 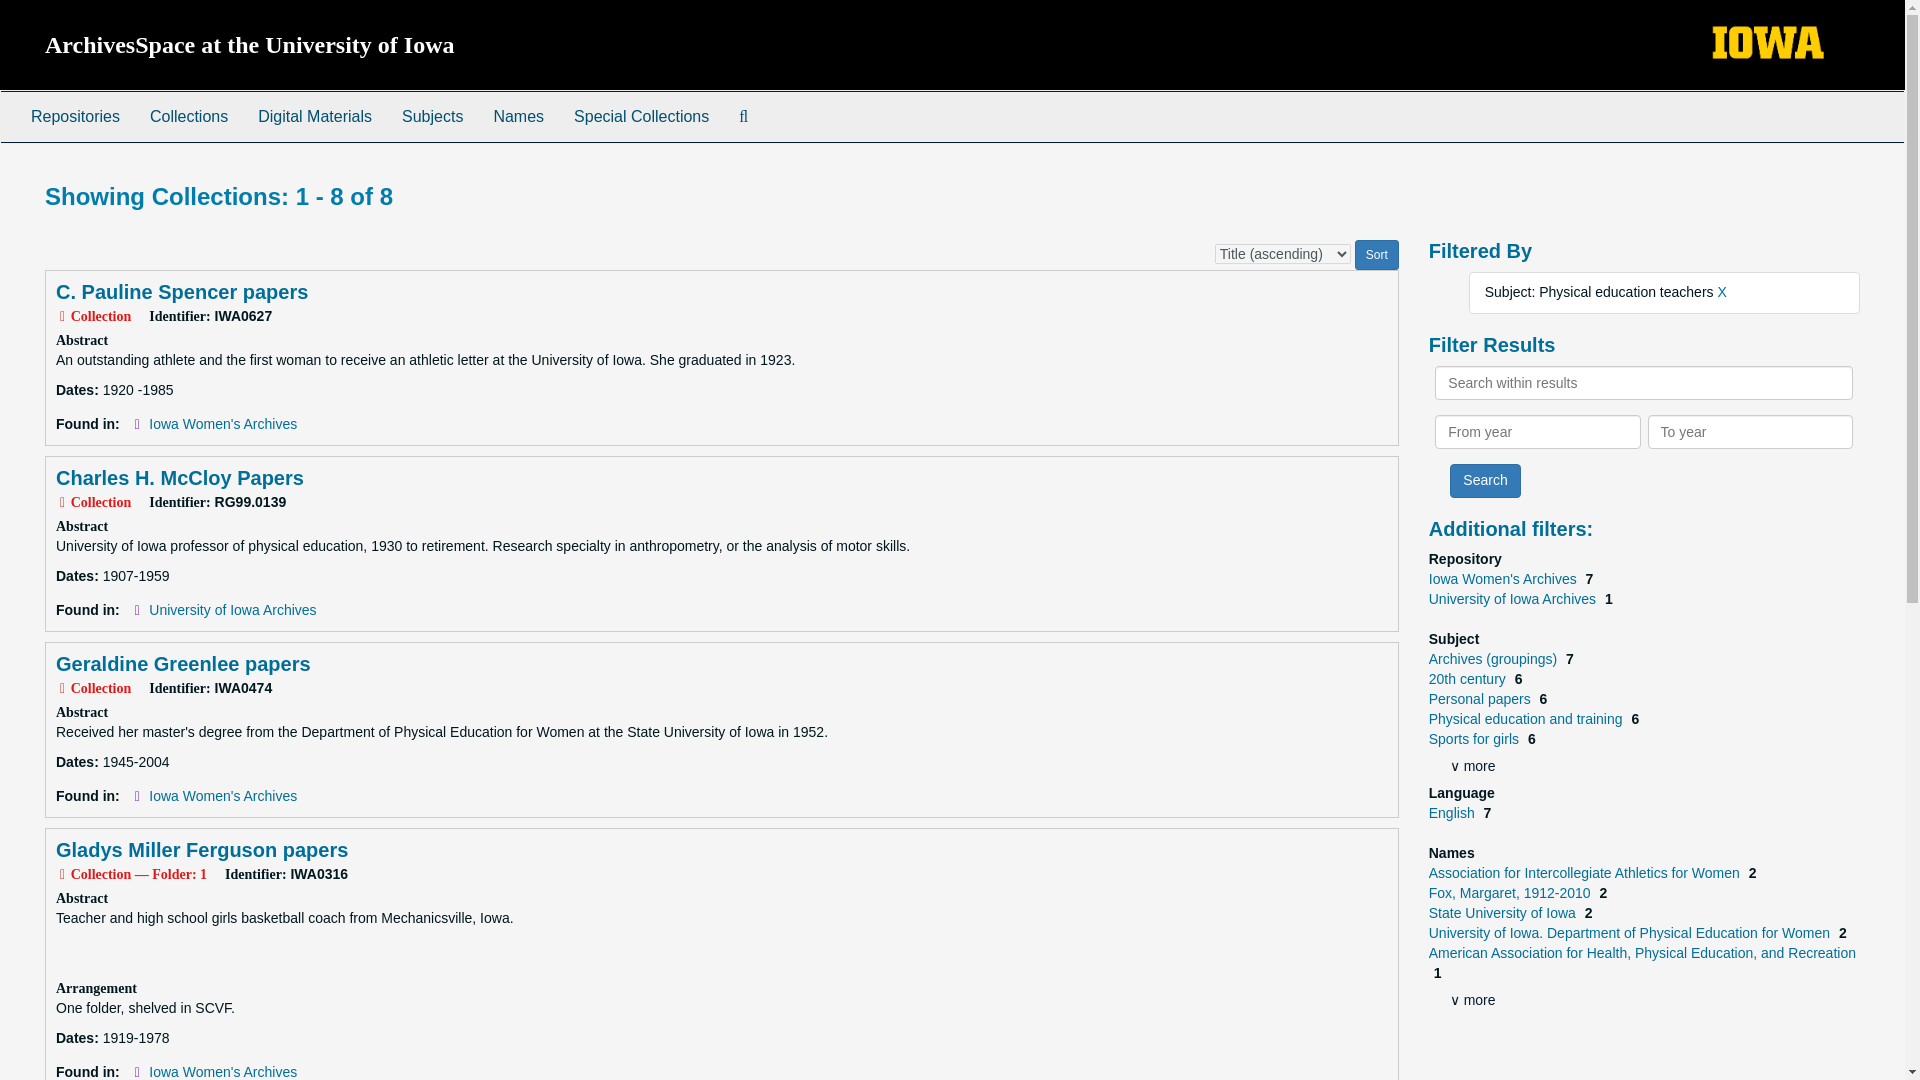 What do you see at coordinates (223, 424) in the screenshot?
I see `Iowa Women's Archives` at bounding box center [223, 424].